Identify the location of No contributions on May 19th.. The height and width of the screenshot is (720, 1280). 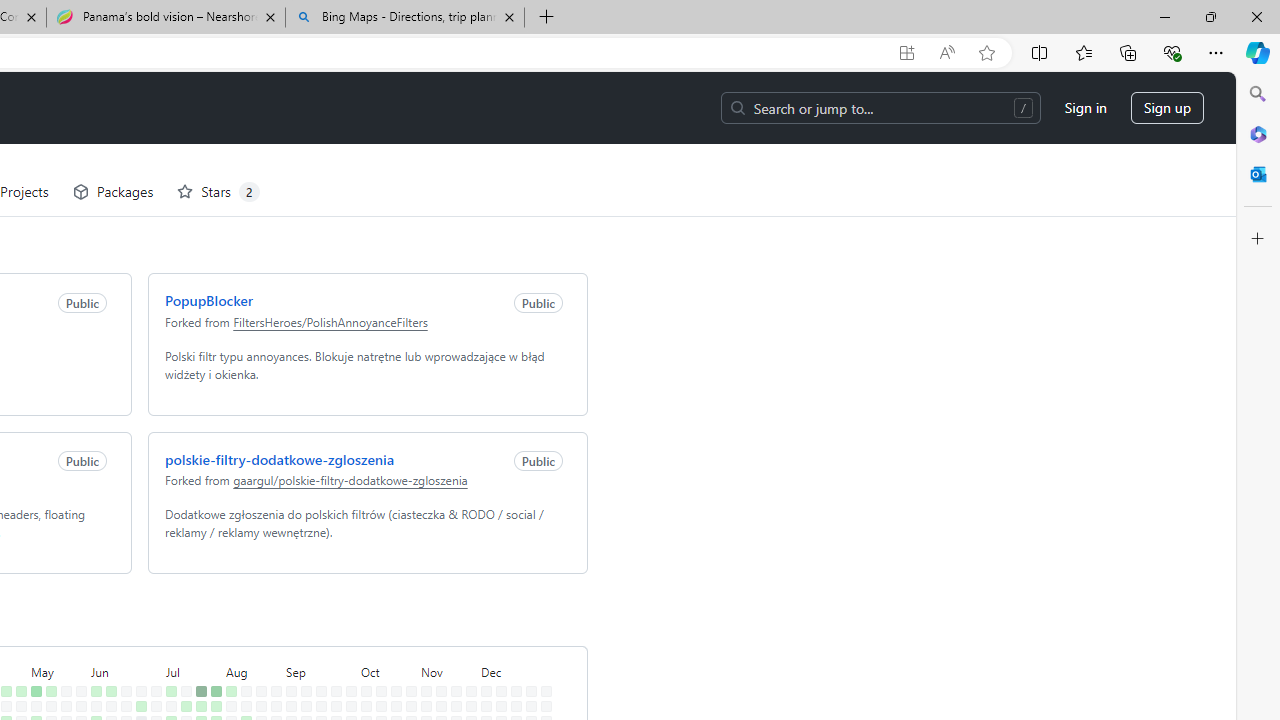
(62, 619).